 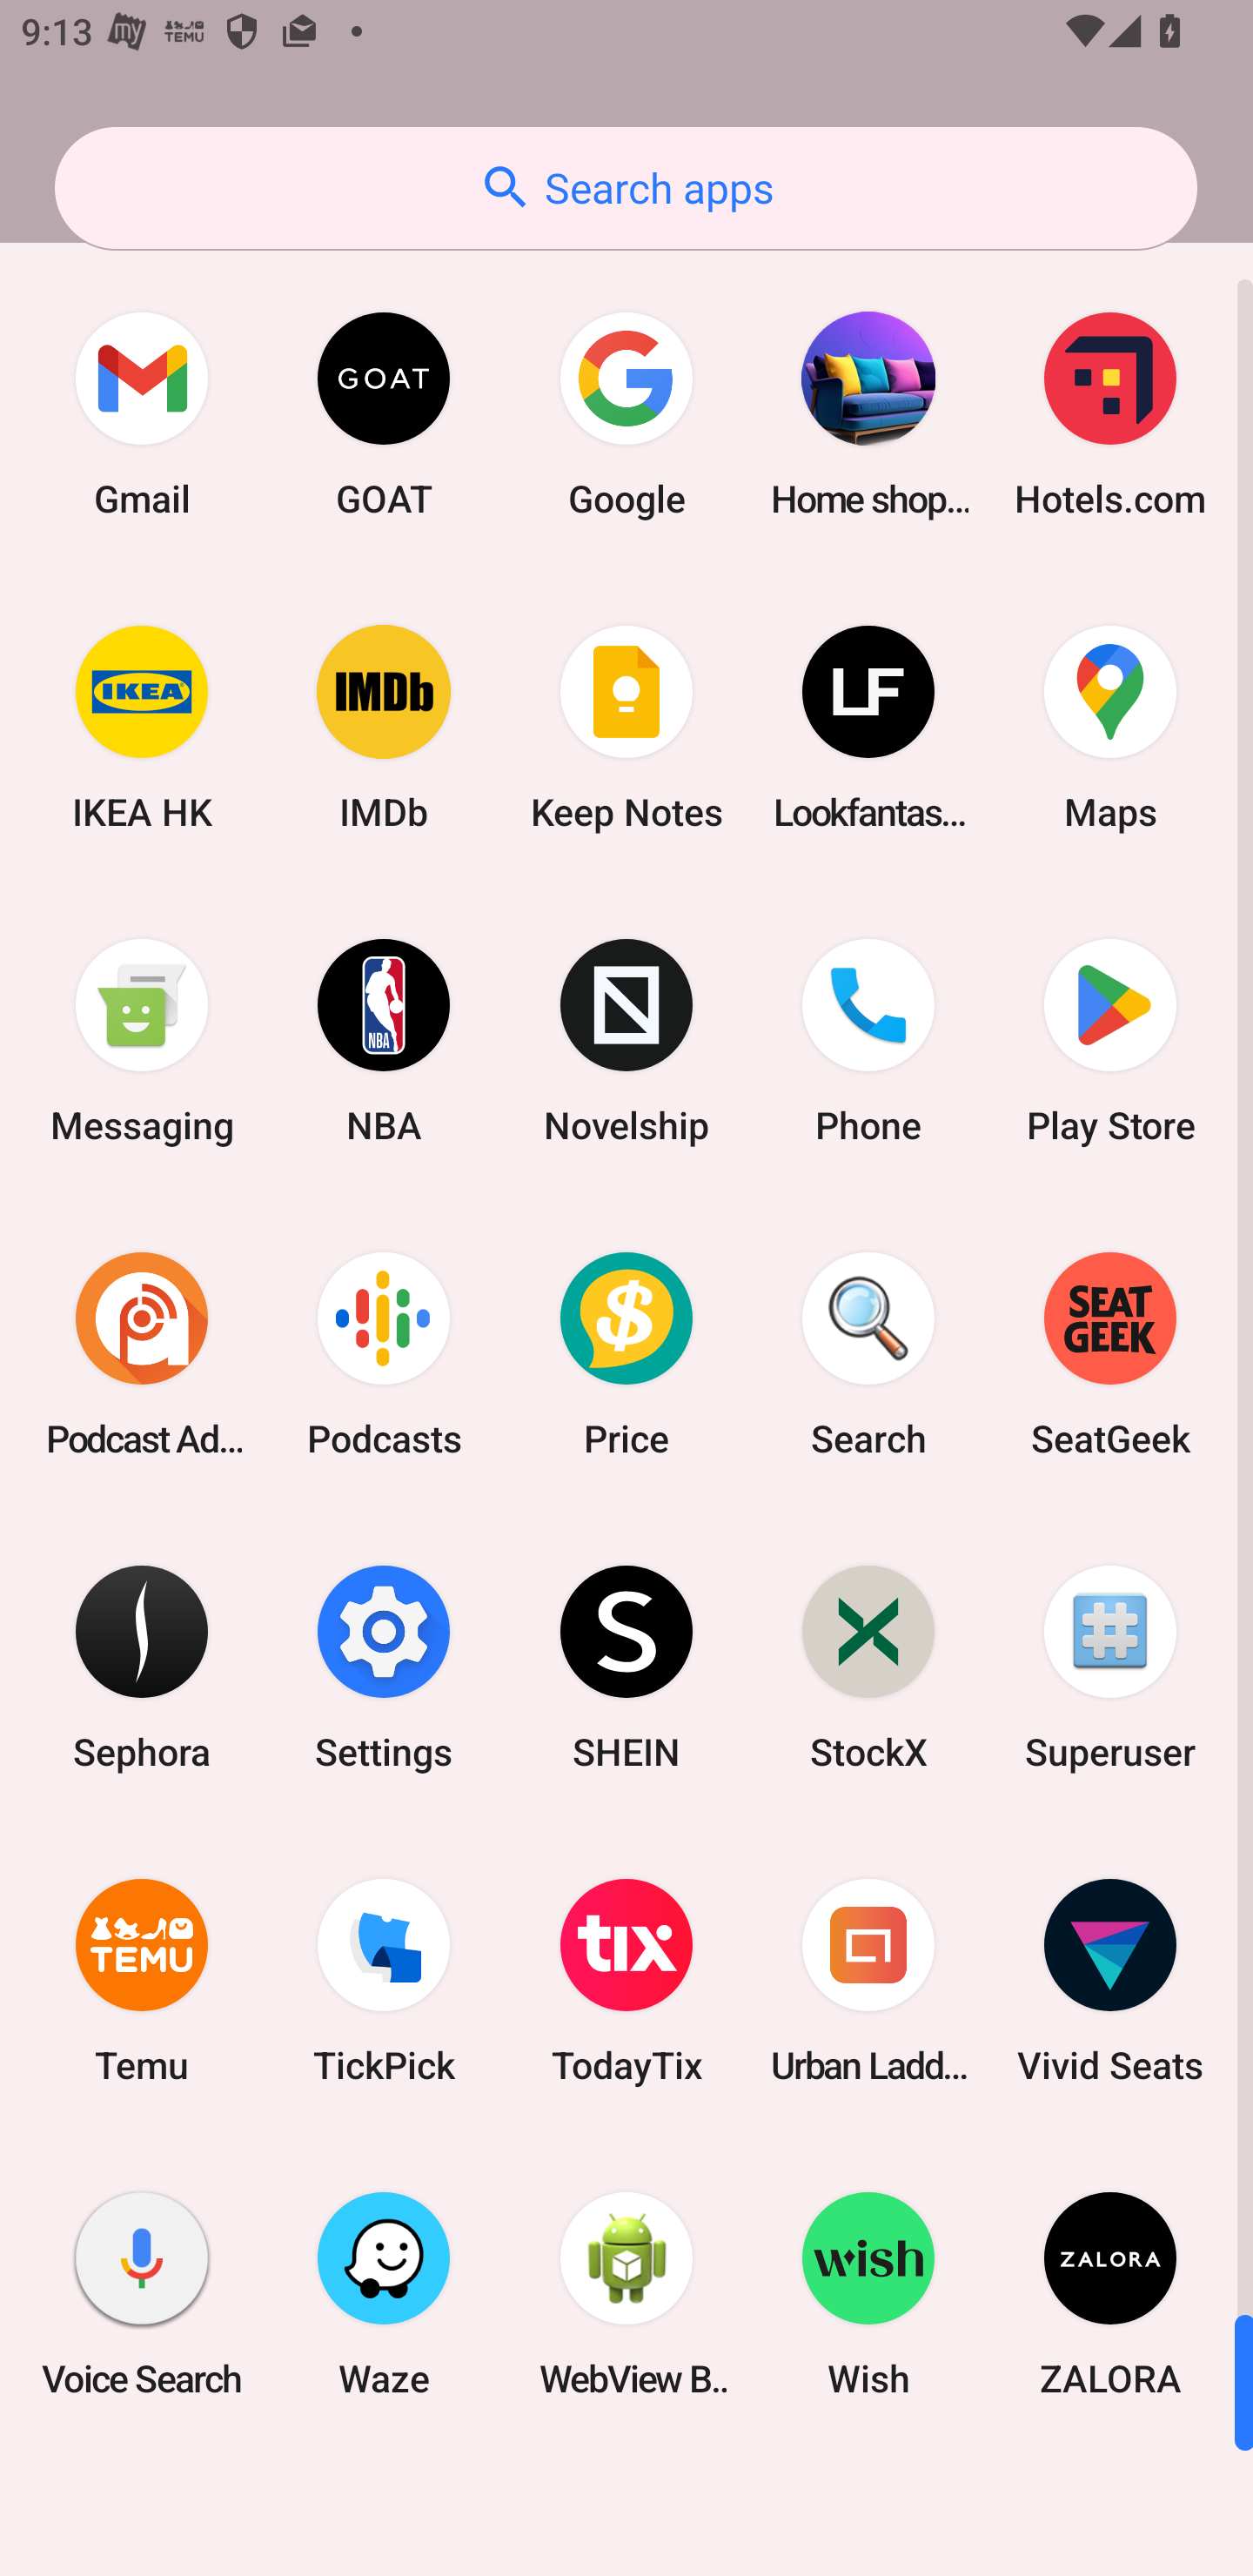 What do you see at coordinates (142, 2293) in the screenshot?
I see `Voice Search` at bounding box center [142, 2293].